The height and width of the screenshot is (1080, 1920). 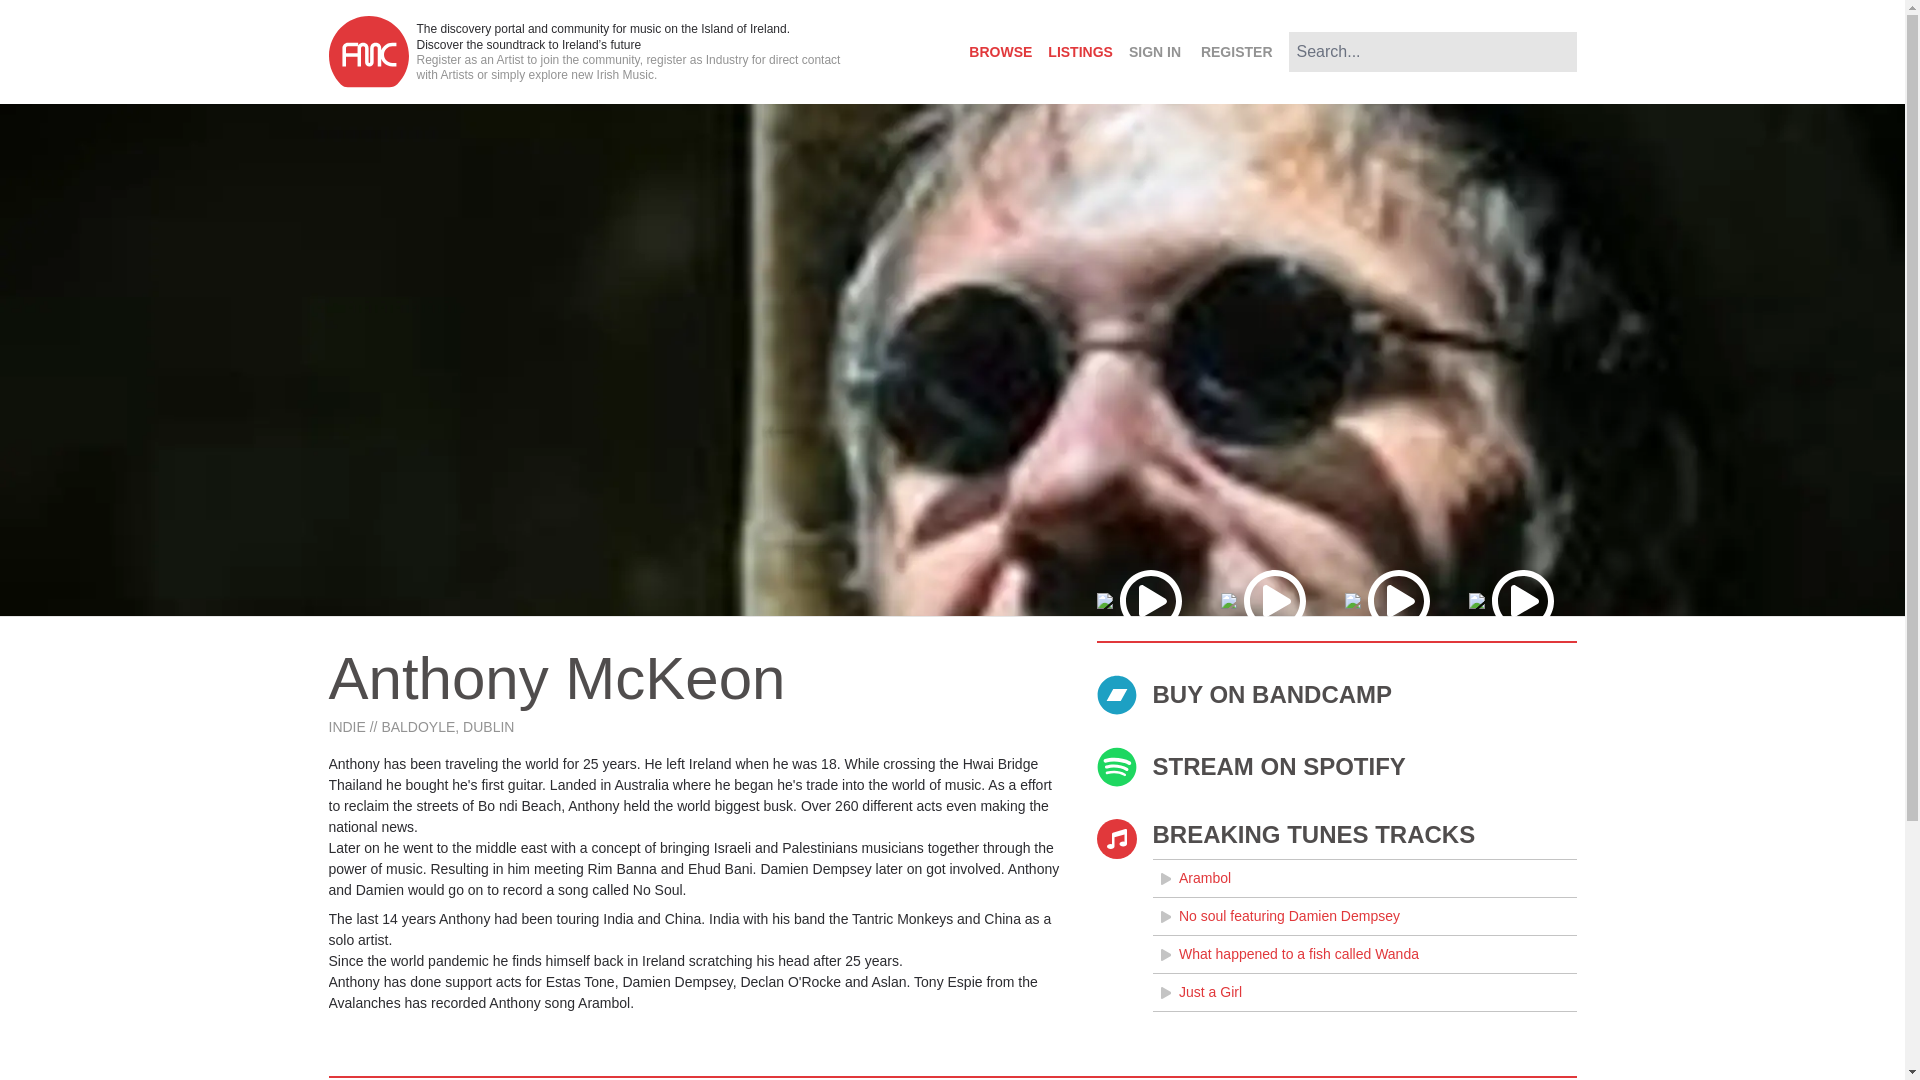 I want to click on REGISTER, so click(x=1236, y=52).